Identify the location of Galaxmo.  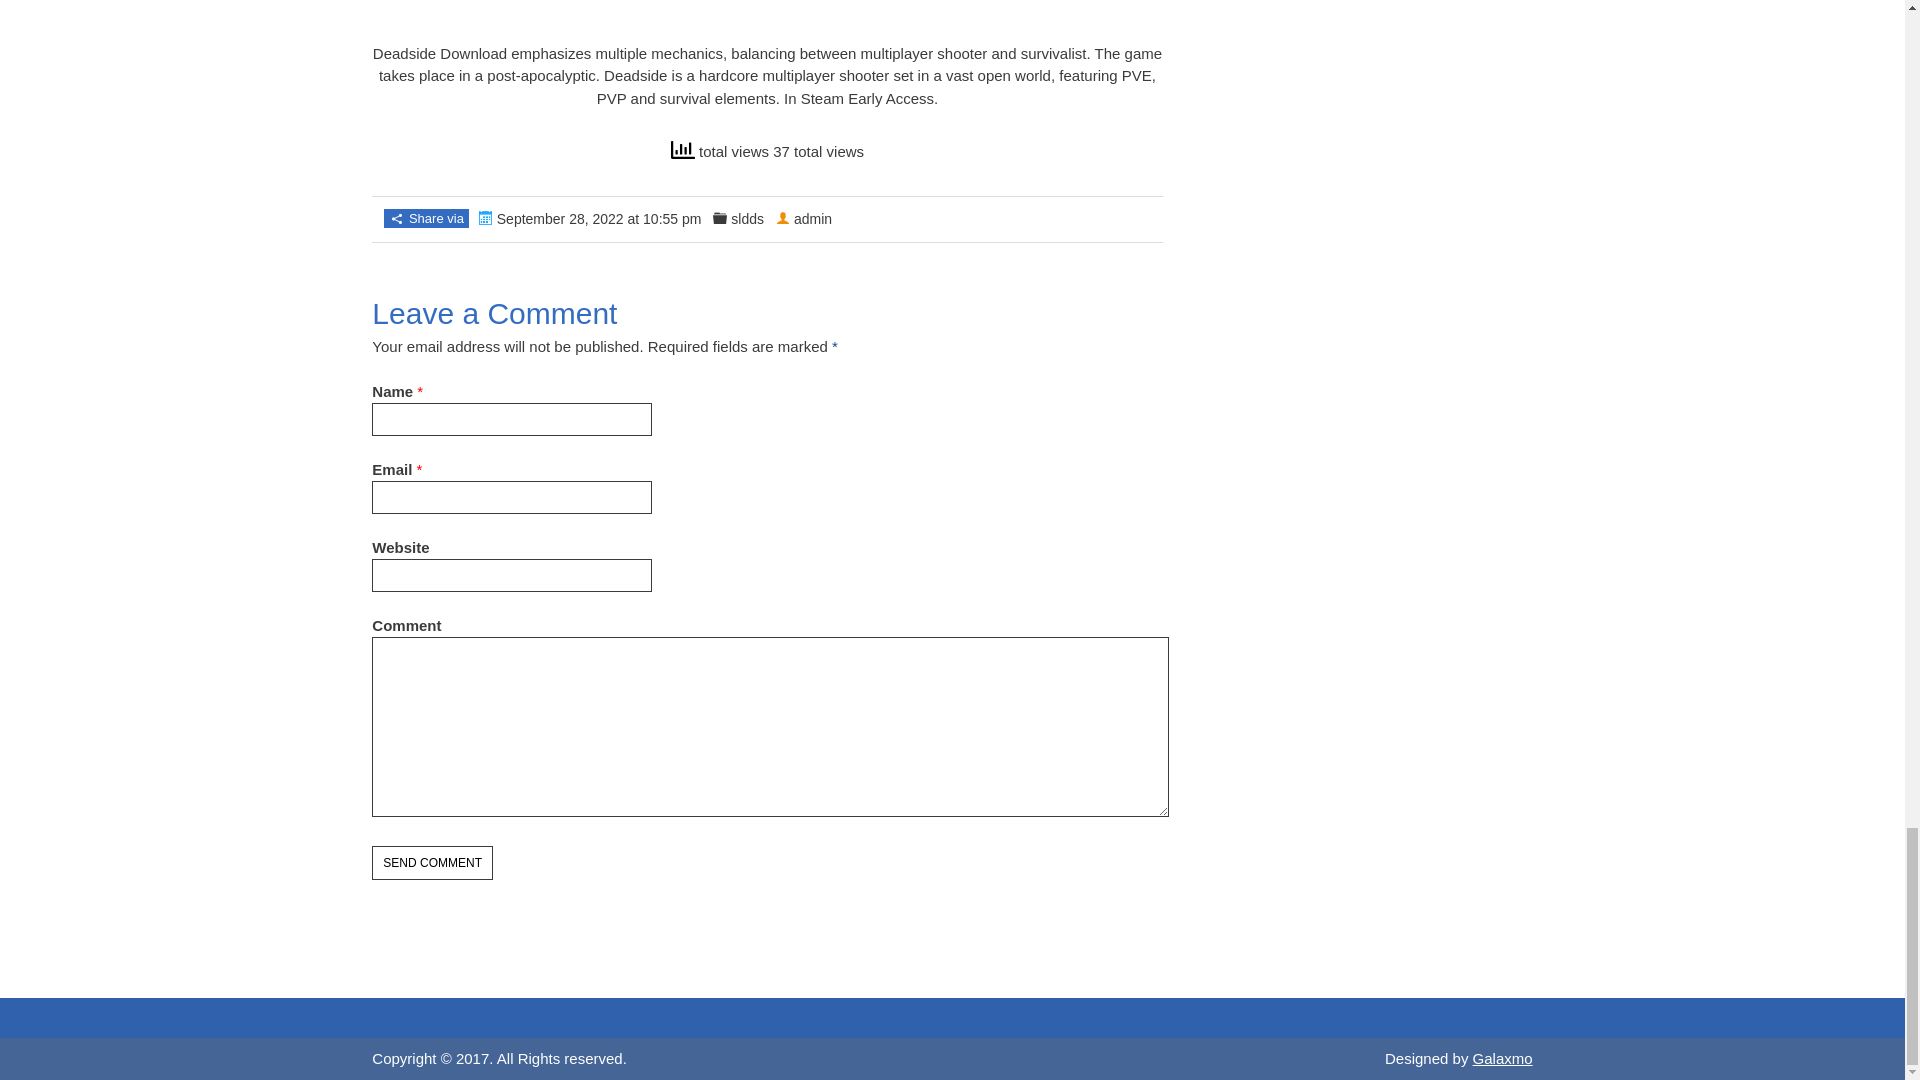
(1502, 1056).